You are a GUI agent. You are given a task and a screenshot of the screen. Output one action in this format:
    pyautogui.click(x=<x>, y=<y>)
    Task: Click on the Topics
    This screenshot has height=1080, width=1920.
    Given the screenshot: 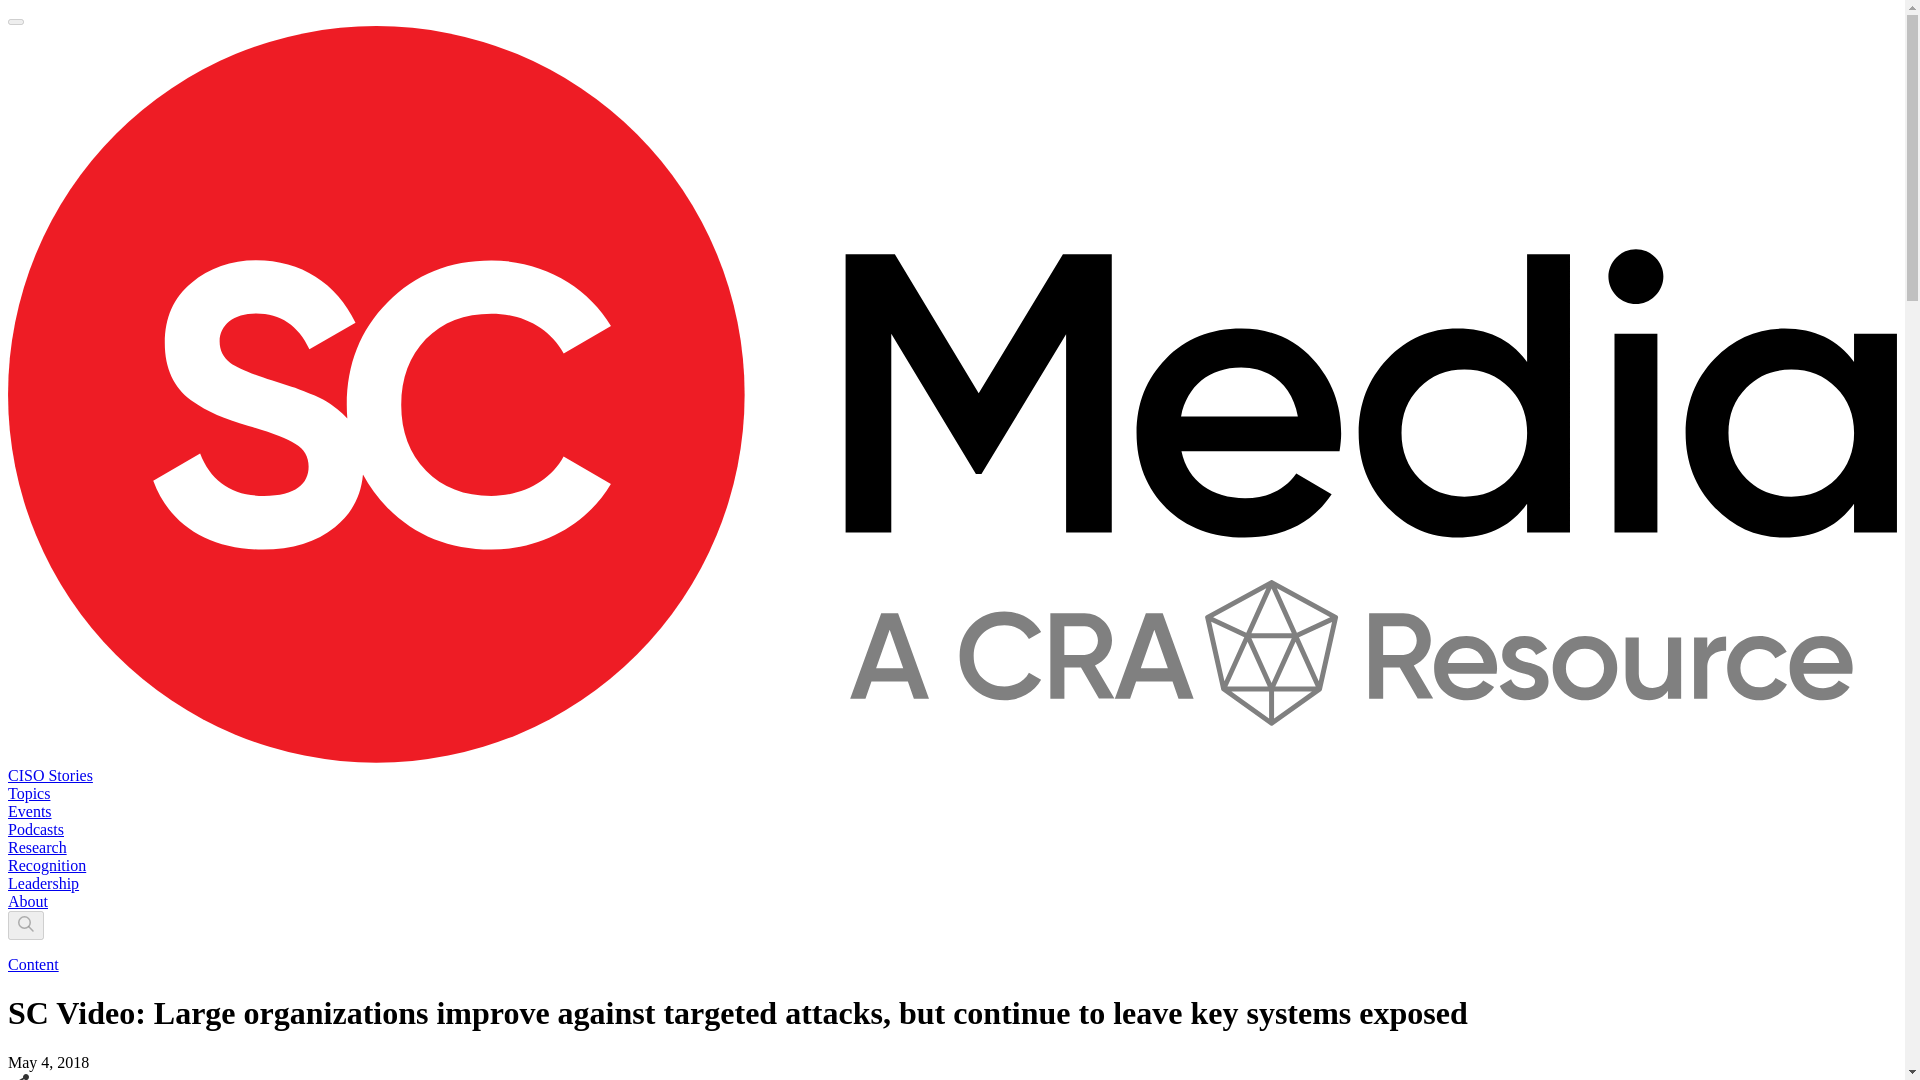 What is the action you would take?
    pyautogui.click(x=28, y=794)
    